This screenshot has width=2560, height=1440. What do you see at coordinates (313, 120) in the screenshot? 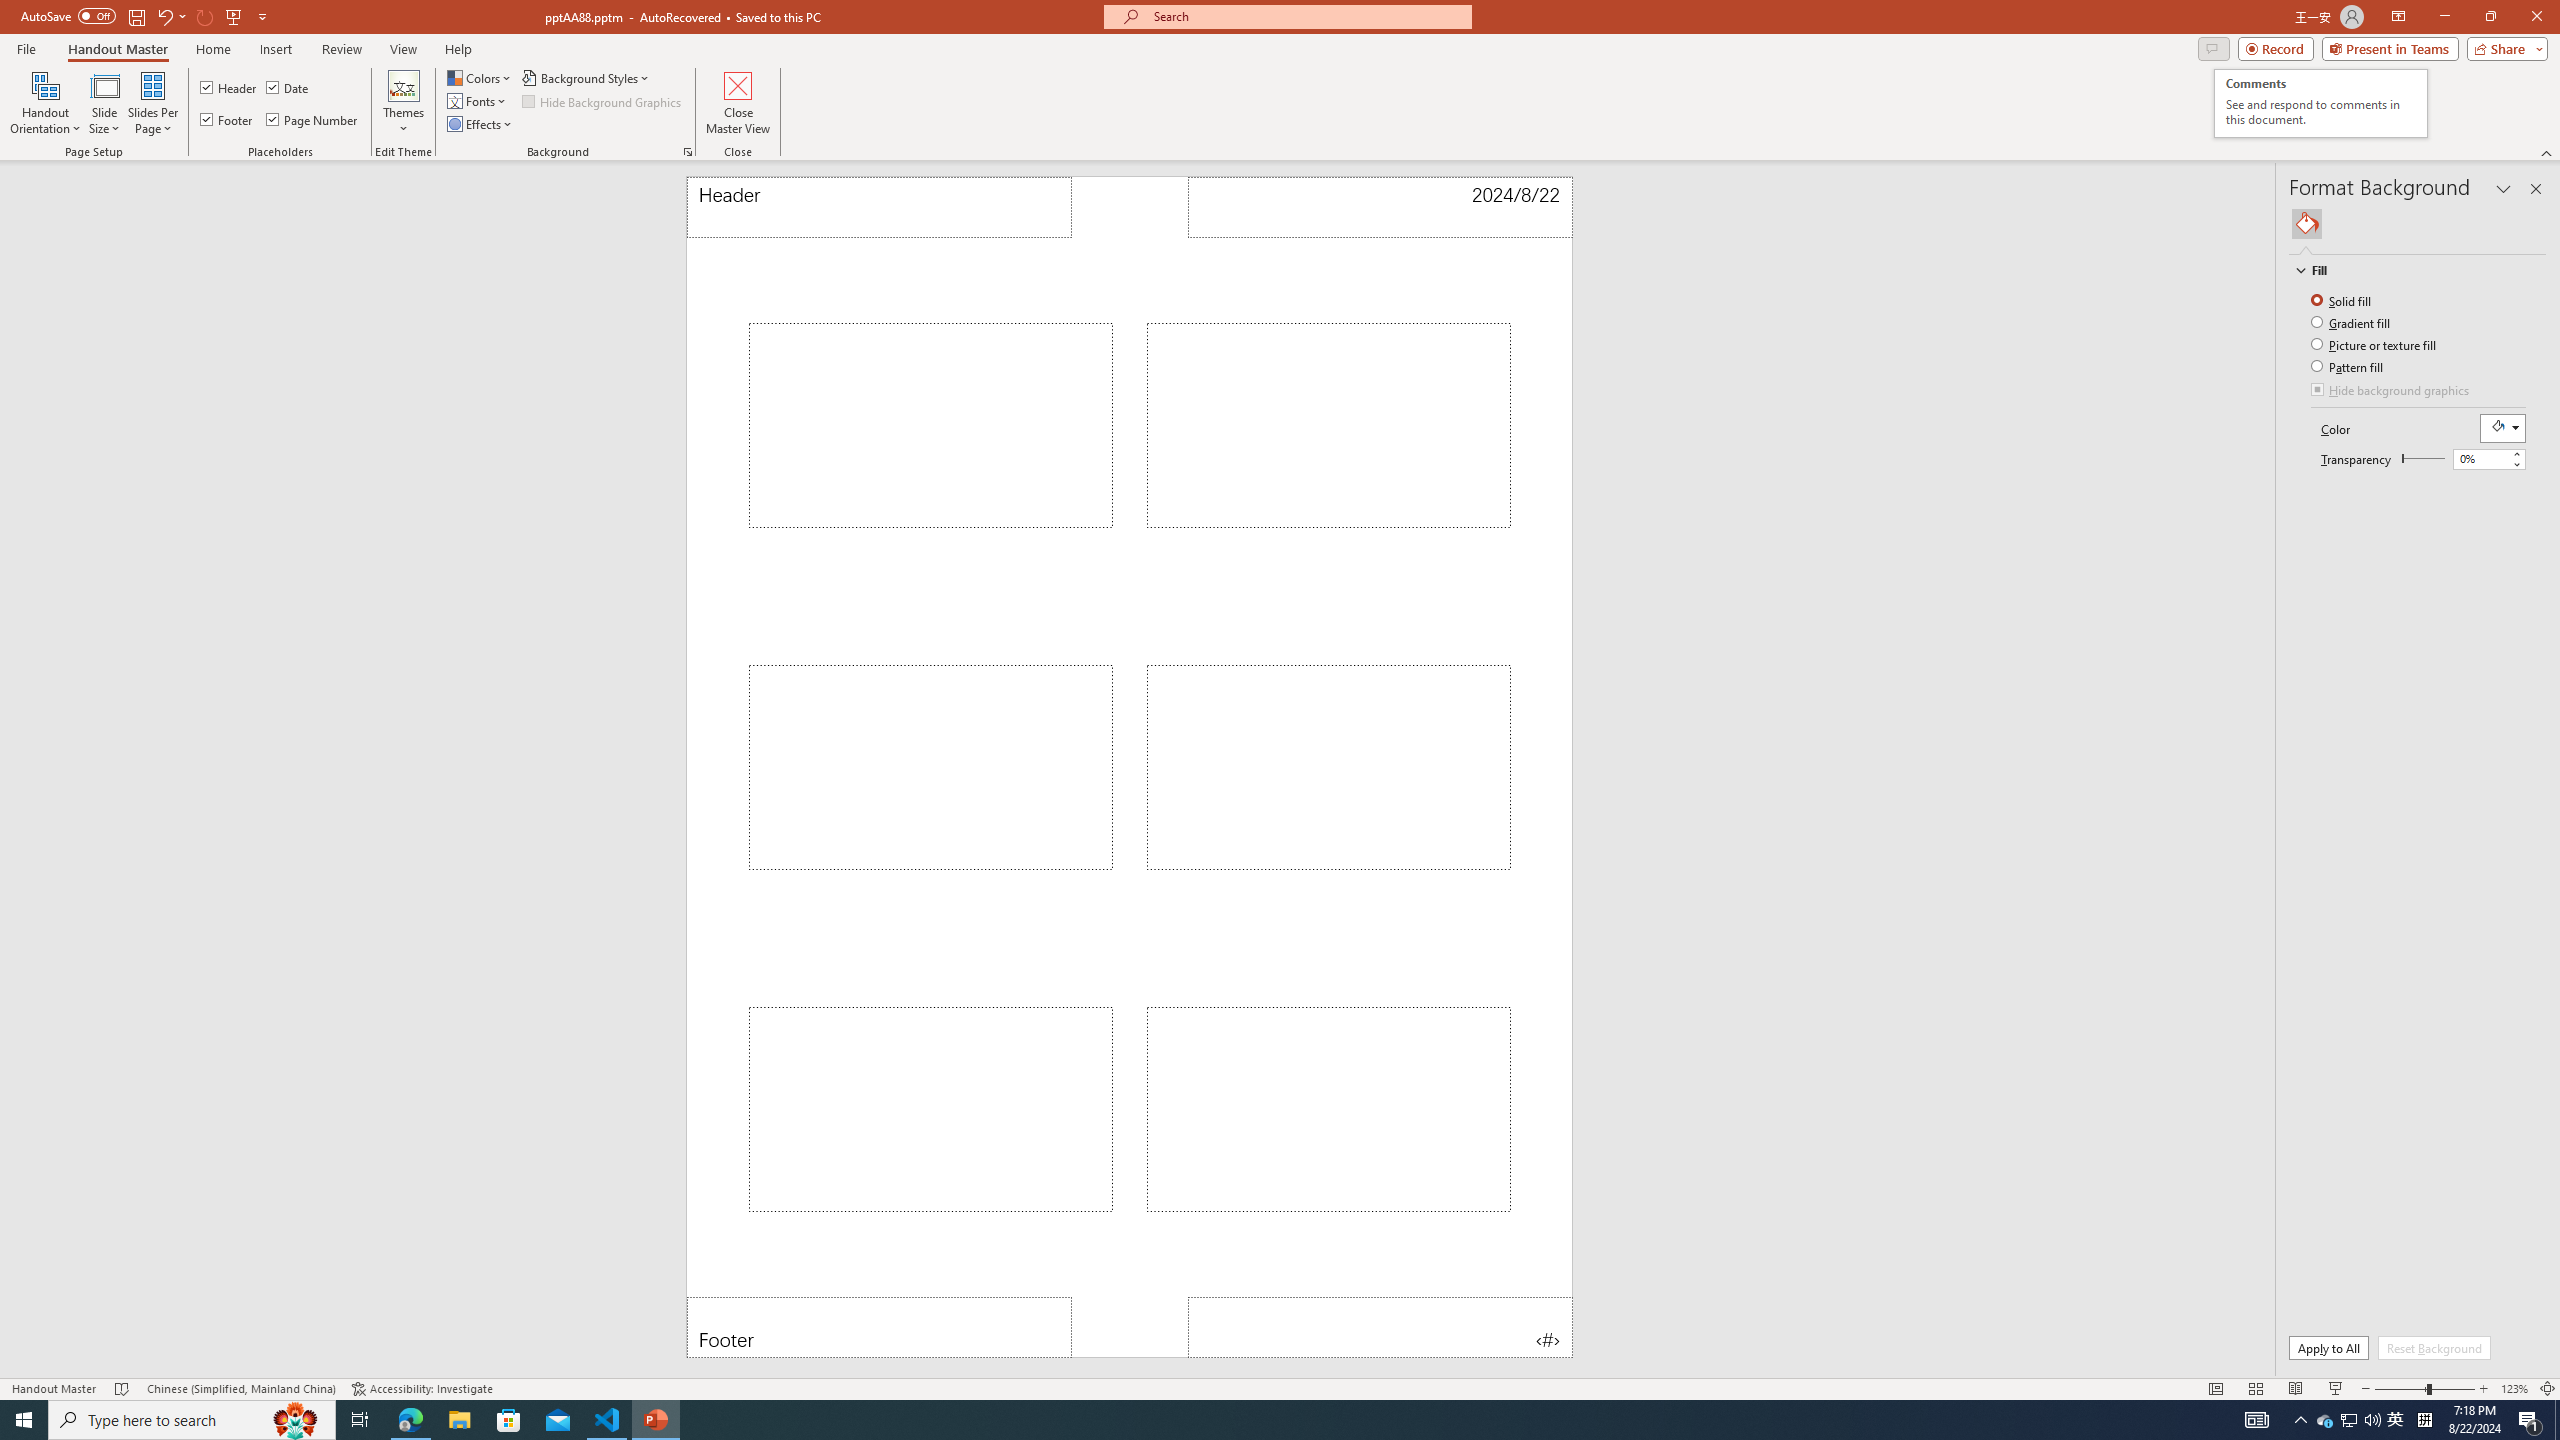
I see `Page Number` at bounding box center [313, 120].